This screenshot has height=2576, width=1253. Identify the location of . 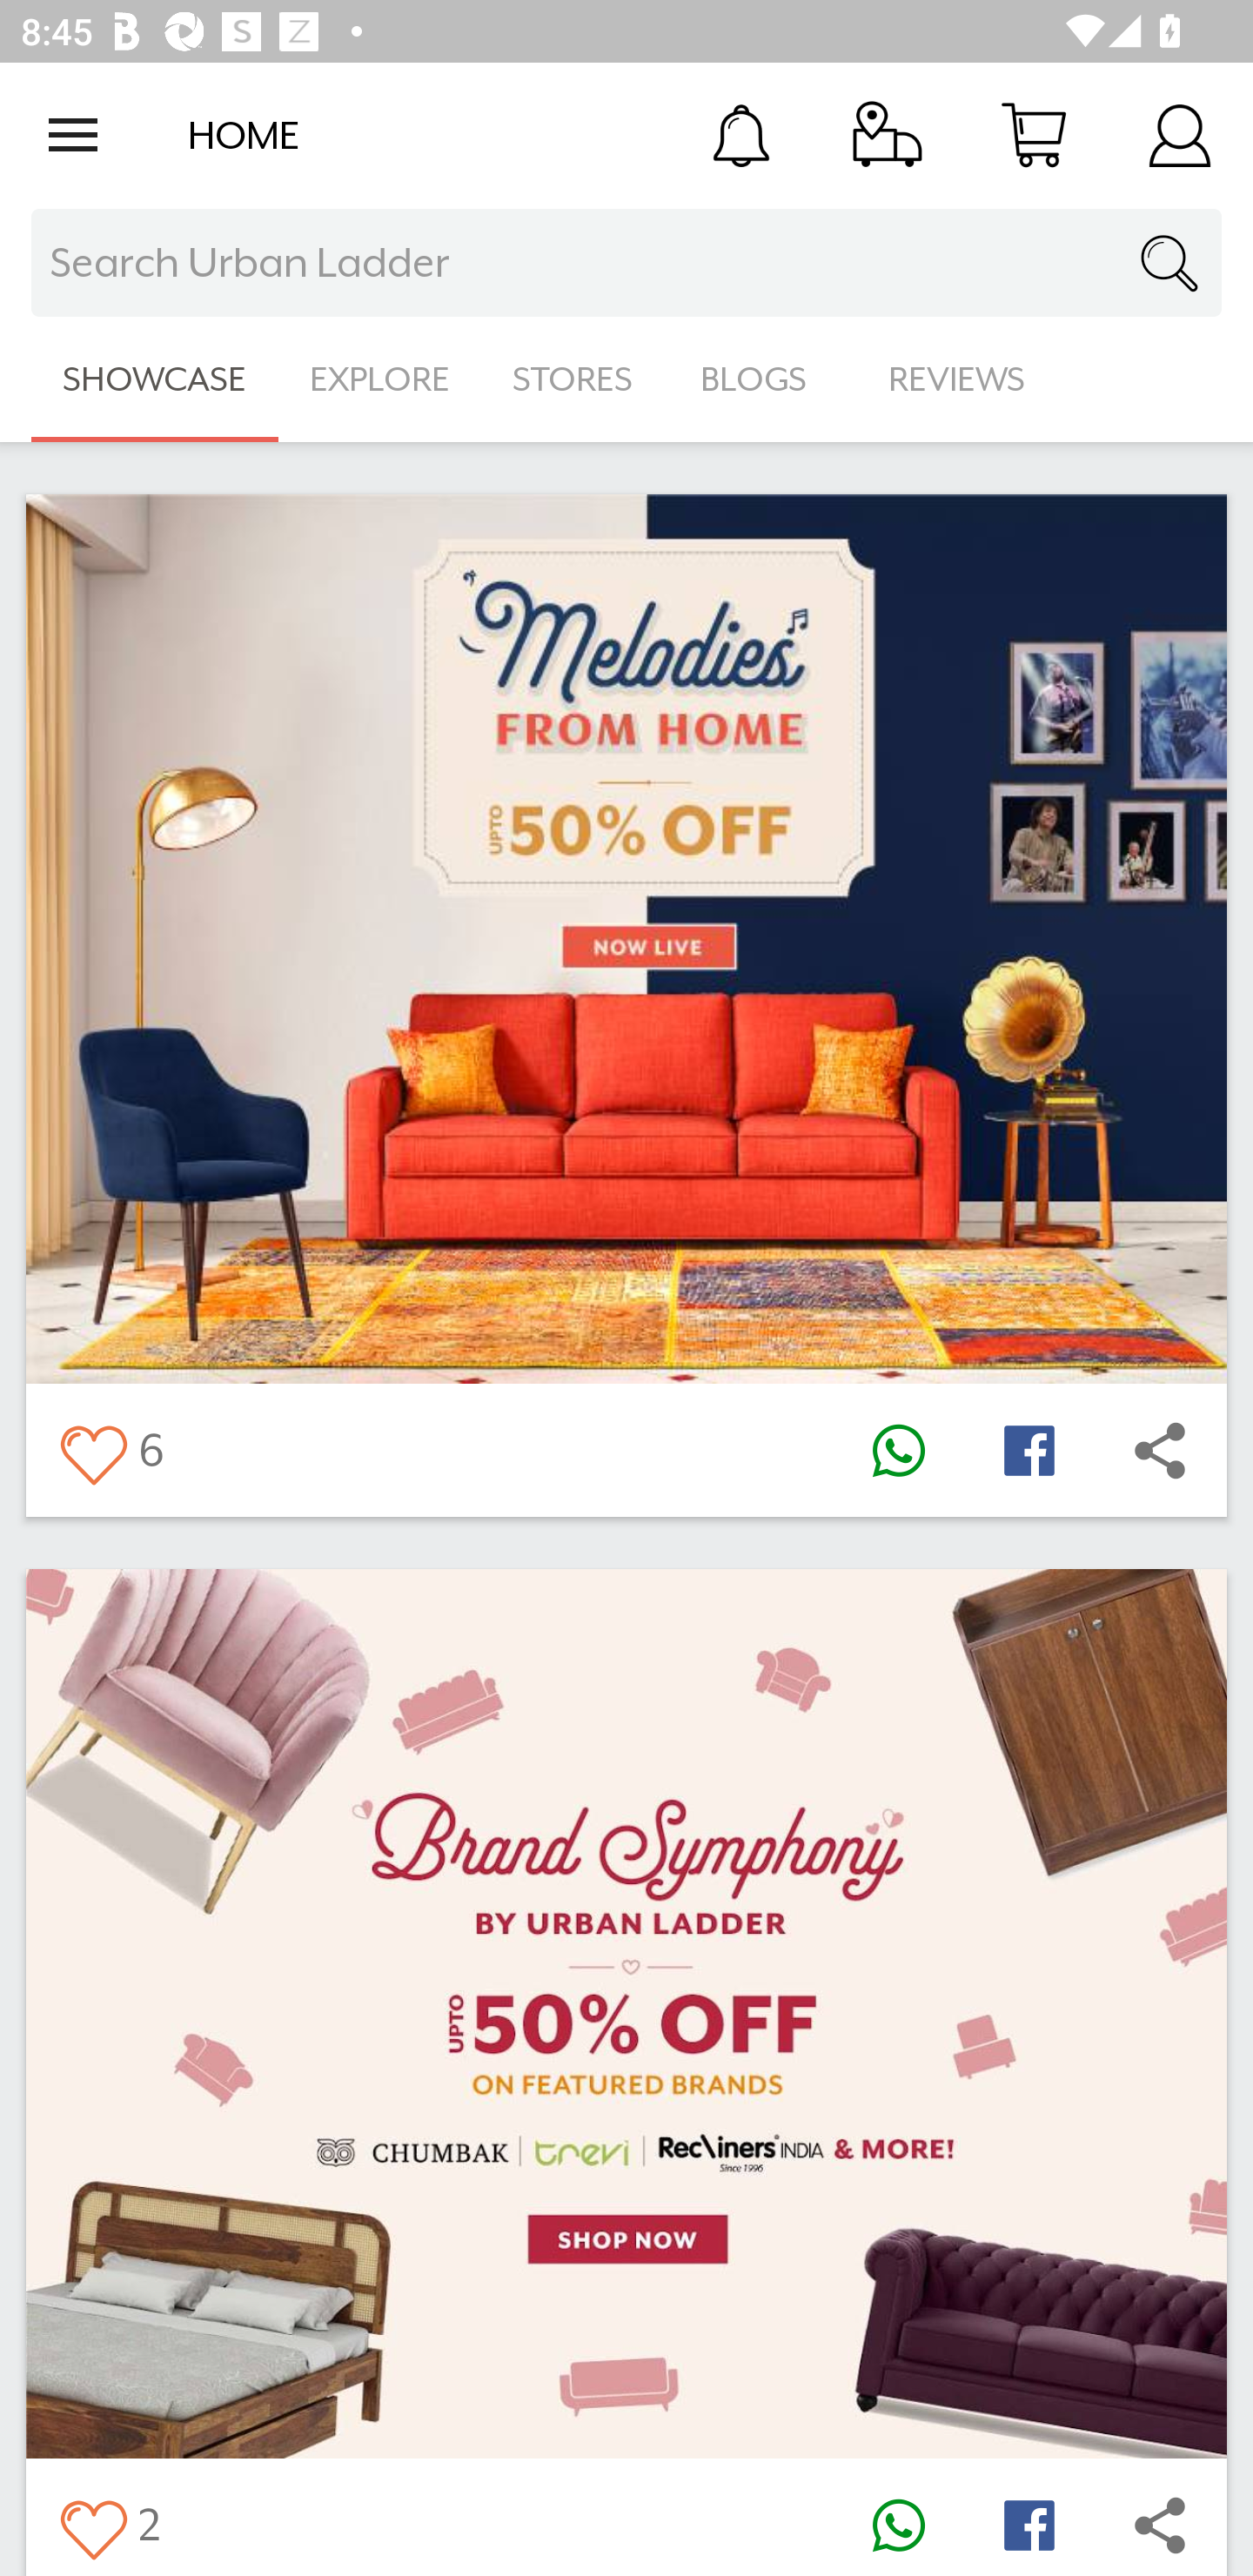
(1160, 2524).